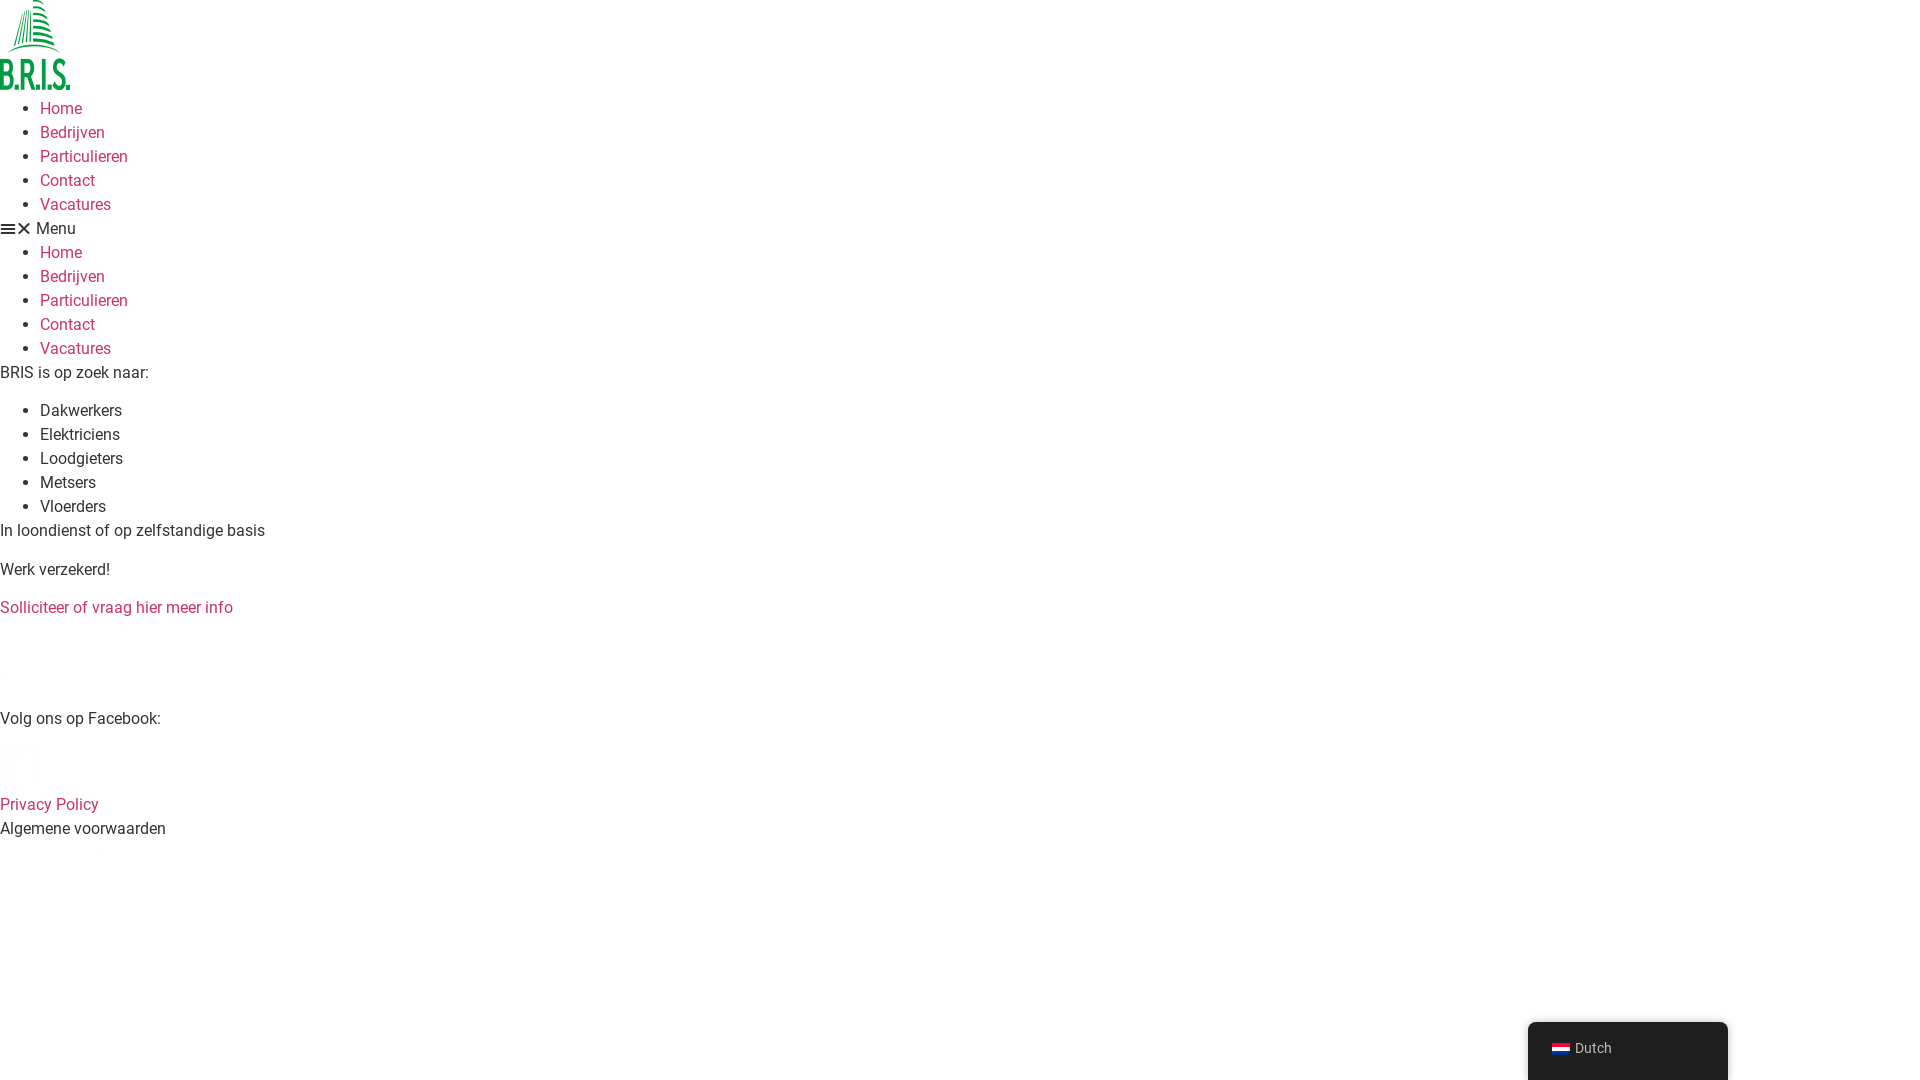 Image resolution: width=1920 pixels, height=1080 pixels. What do you see at coordinates (1561, 1049) in the screenshot?
I see `Dutch` at bounding box center [1561, 1049].